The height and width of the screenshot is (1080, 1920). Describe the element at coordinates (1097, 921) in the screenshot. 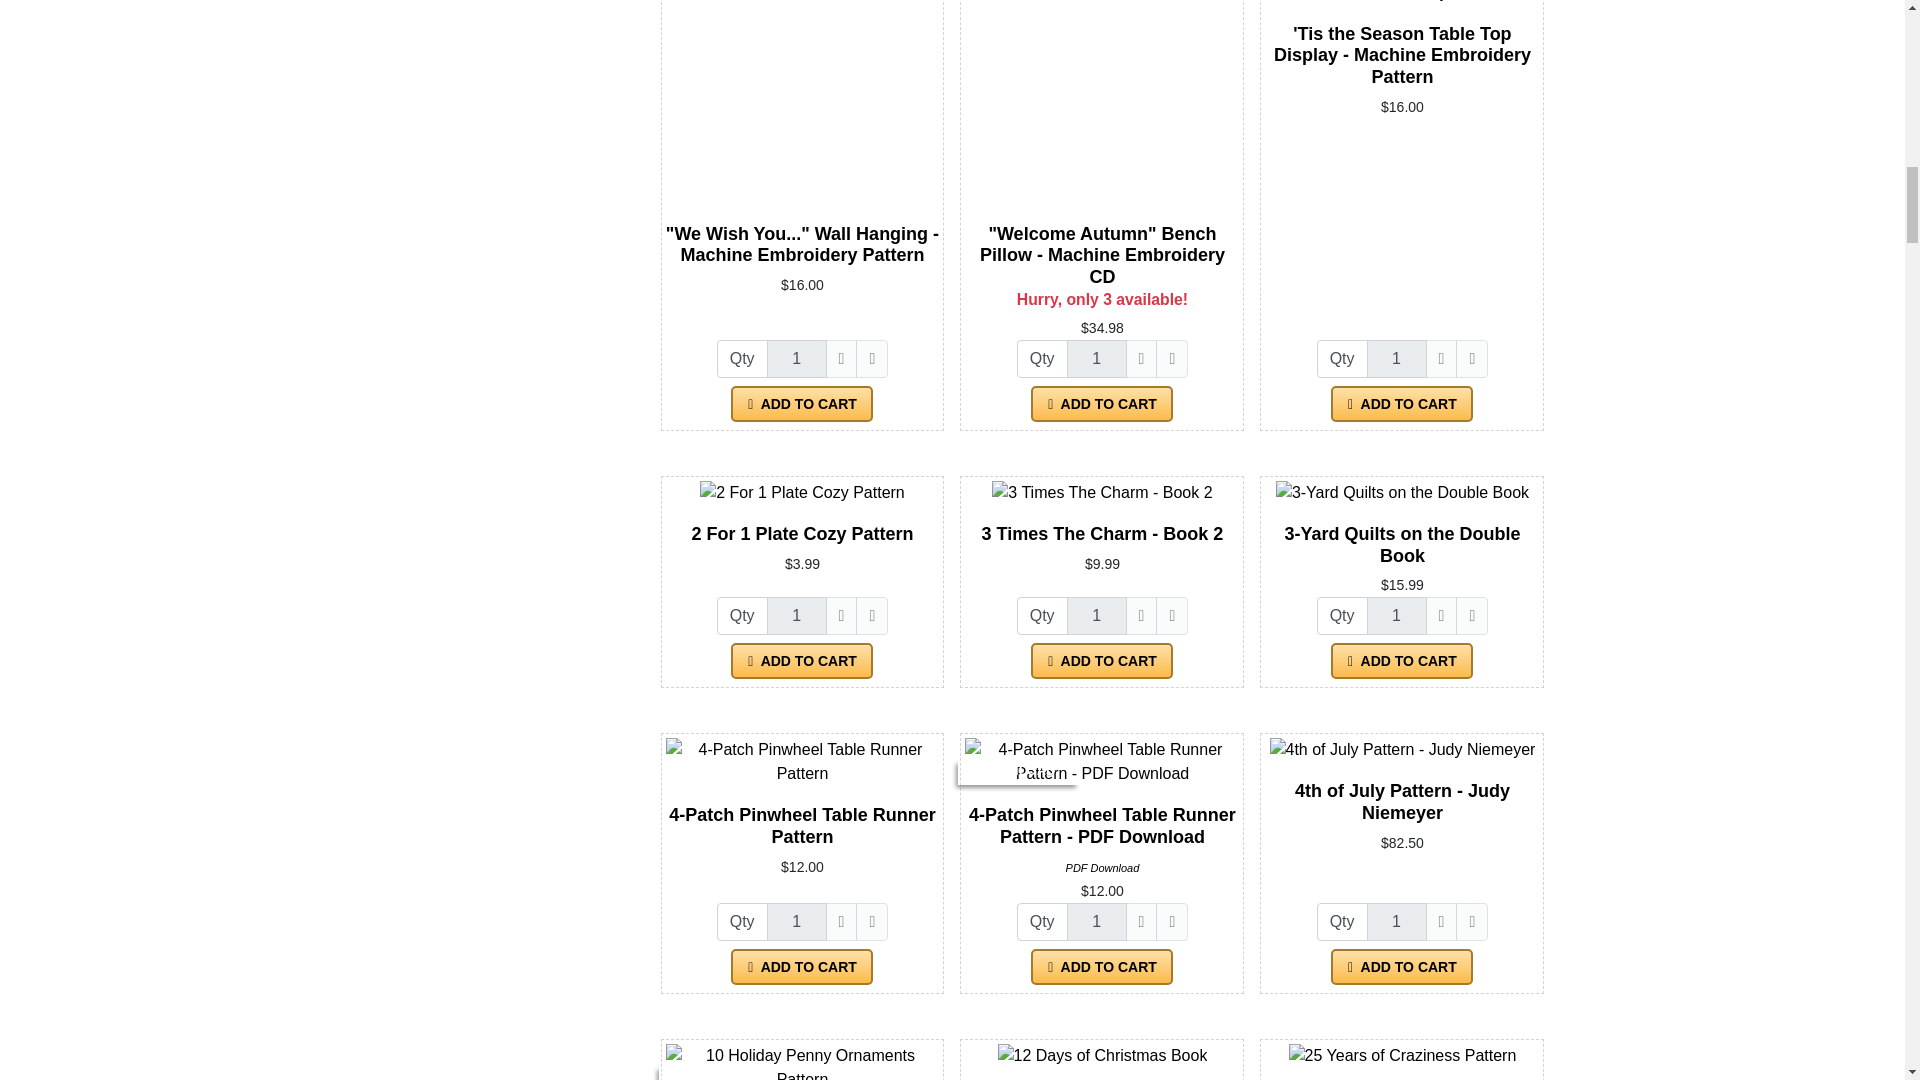

I see `1` at that location.